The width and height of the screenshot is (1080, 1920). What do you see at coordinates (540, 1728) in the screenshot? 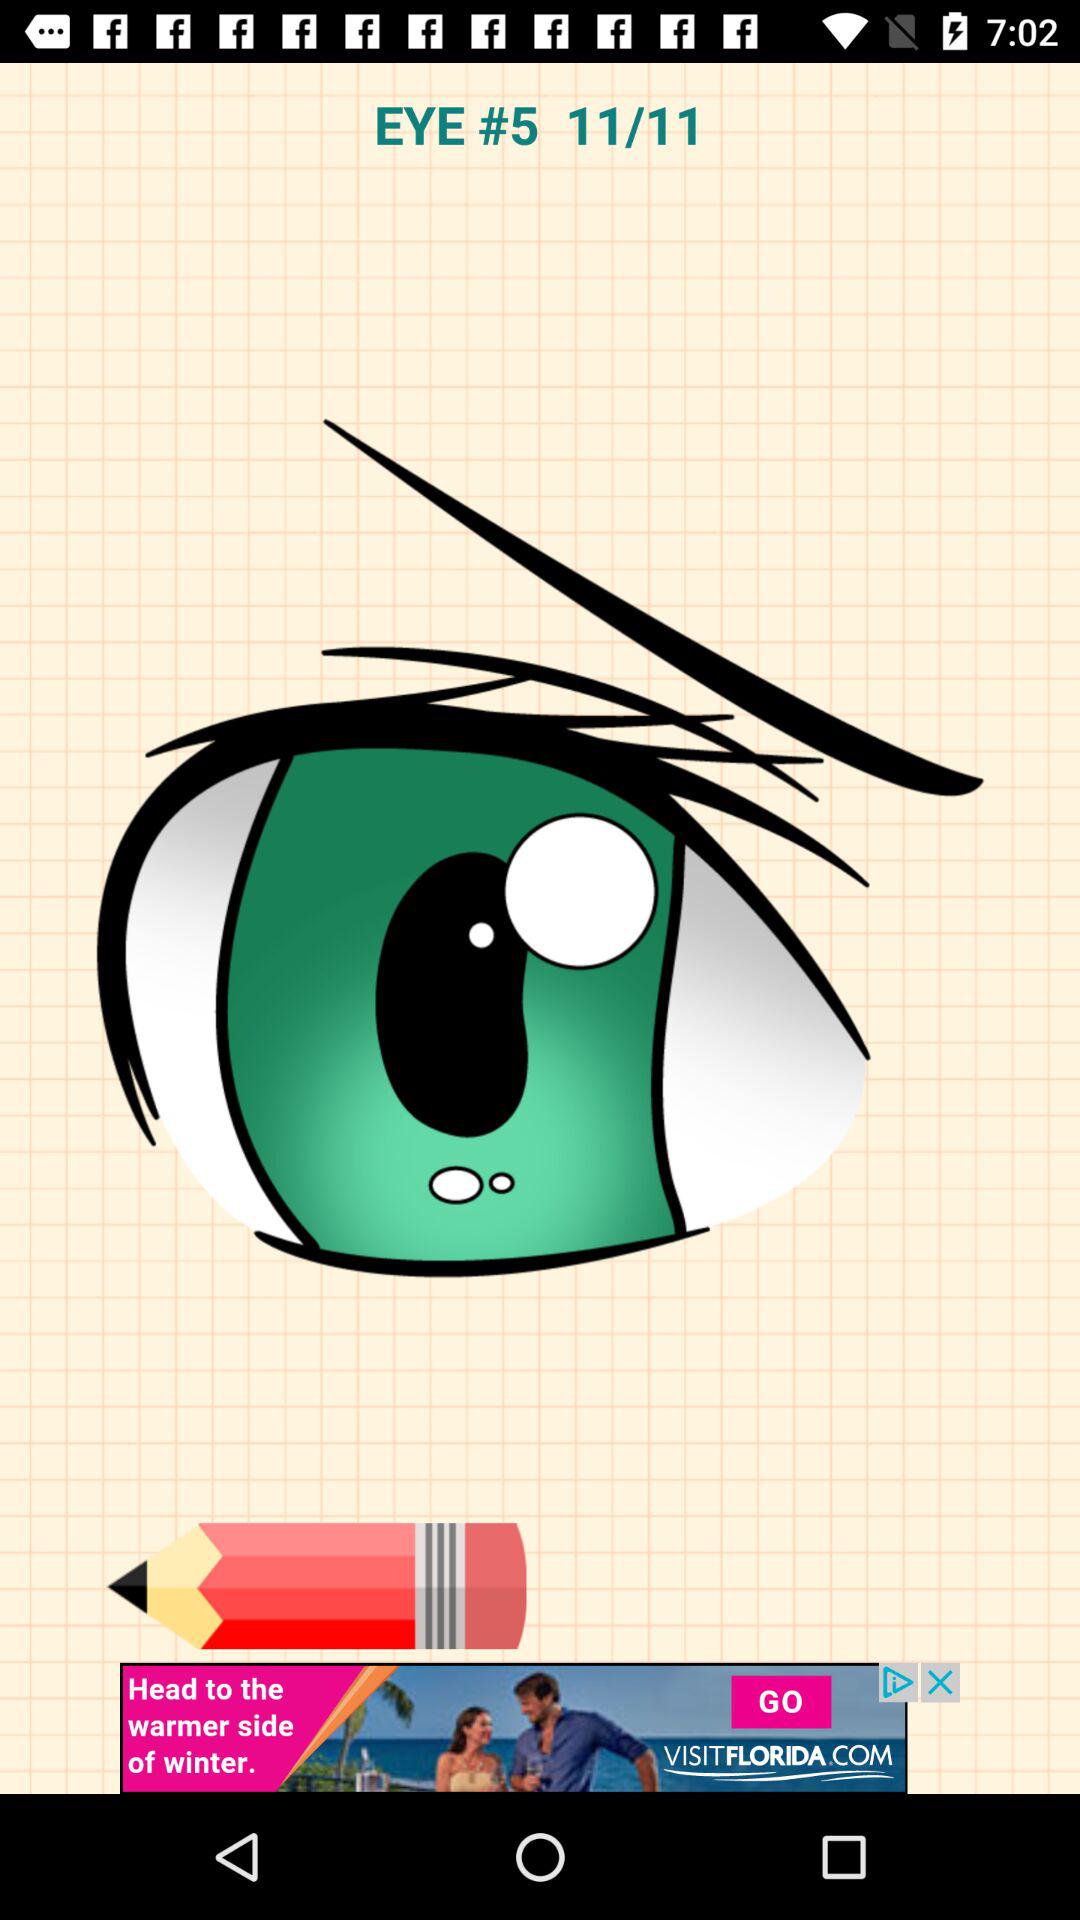
I see `advertisement` at bounding box center [540, 1728].